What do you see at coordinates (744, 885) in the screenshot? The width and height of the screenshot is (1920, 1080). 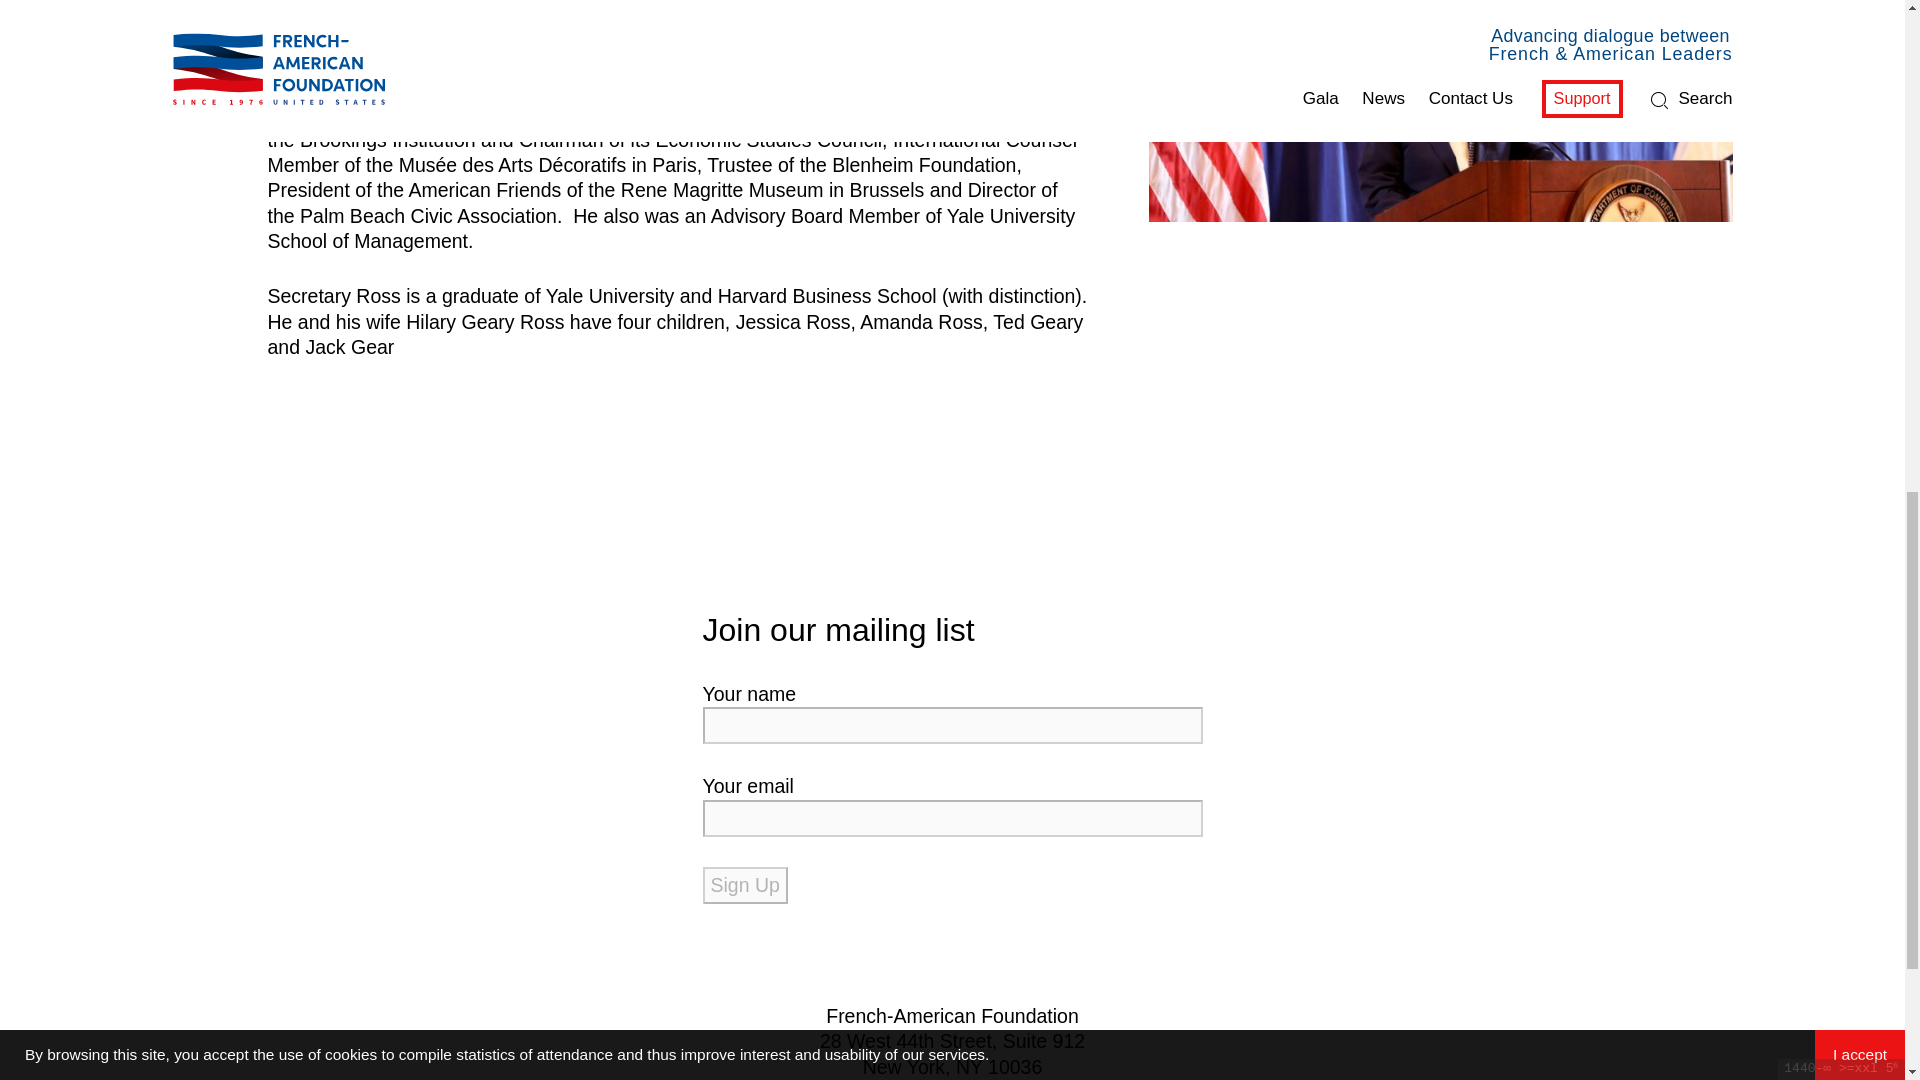 I see `Sign Up` at bounding box center [744, 885].